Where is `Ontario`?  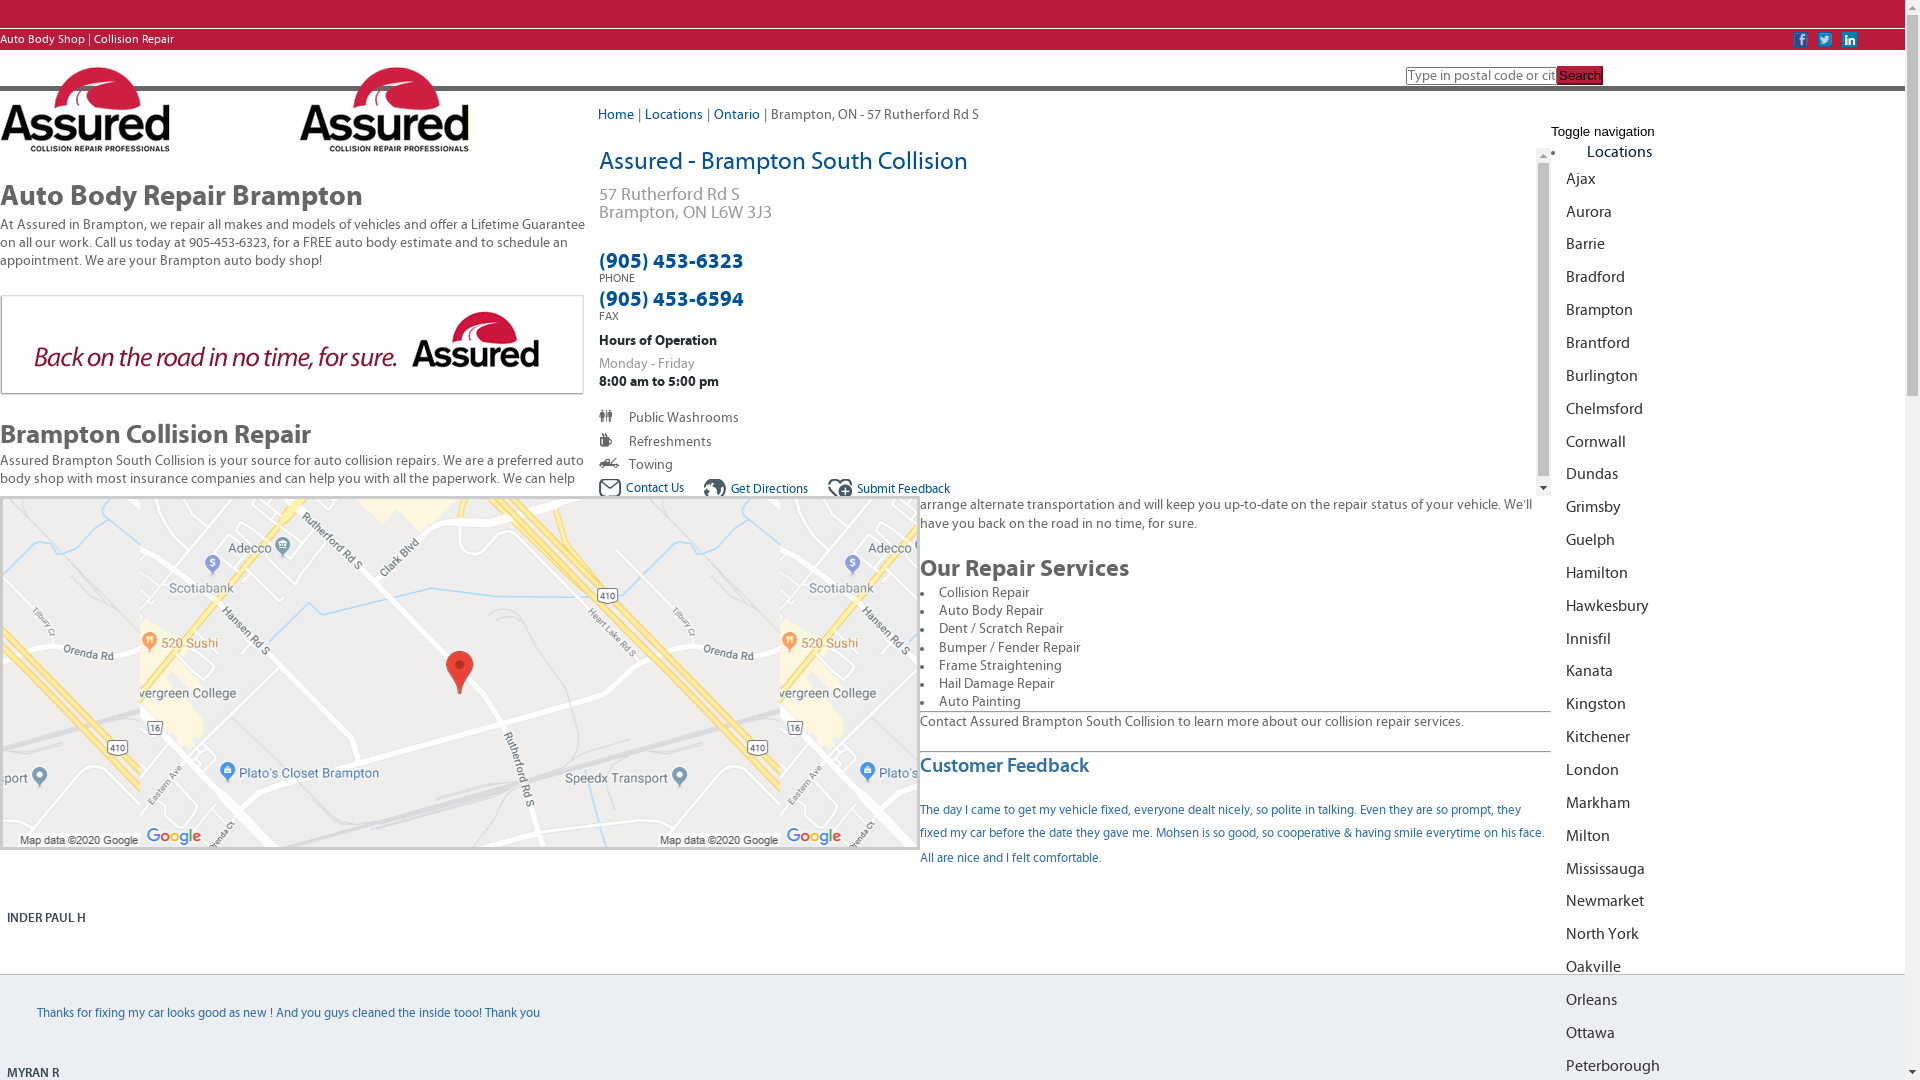 Ontario is located at coordinates (737, 115).